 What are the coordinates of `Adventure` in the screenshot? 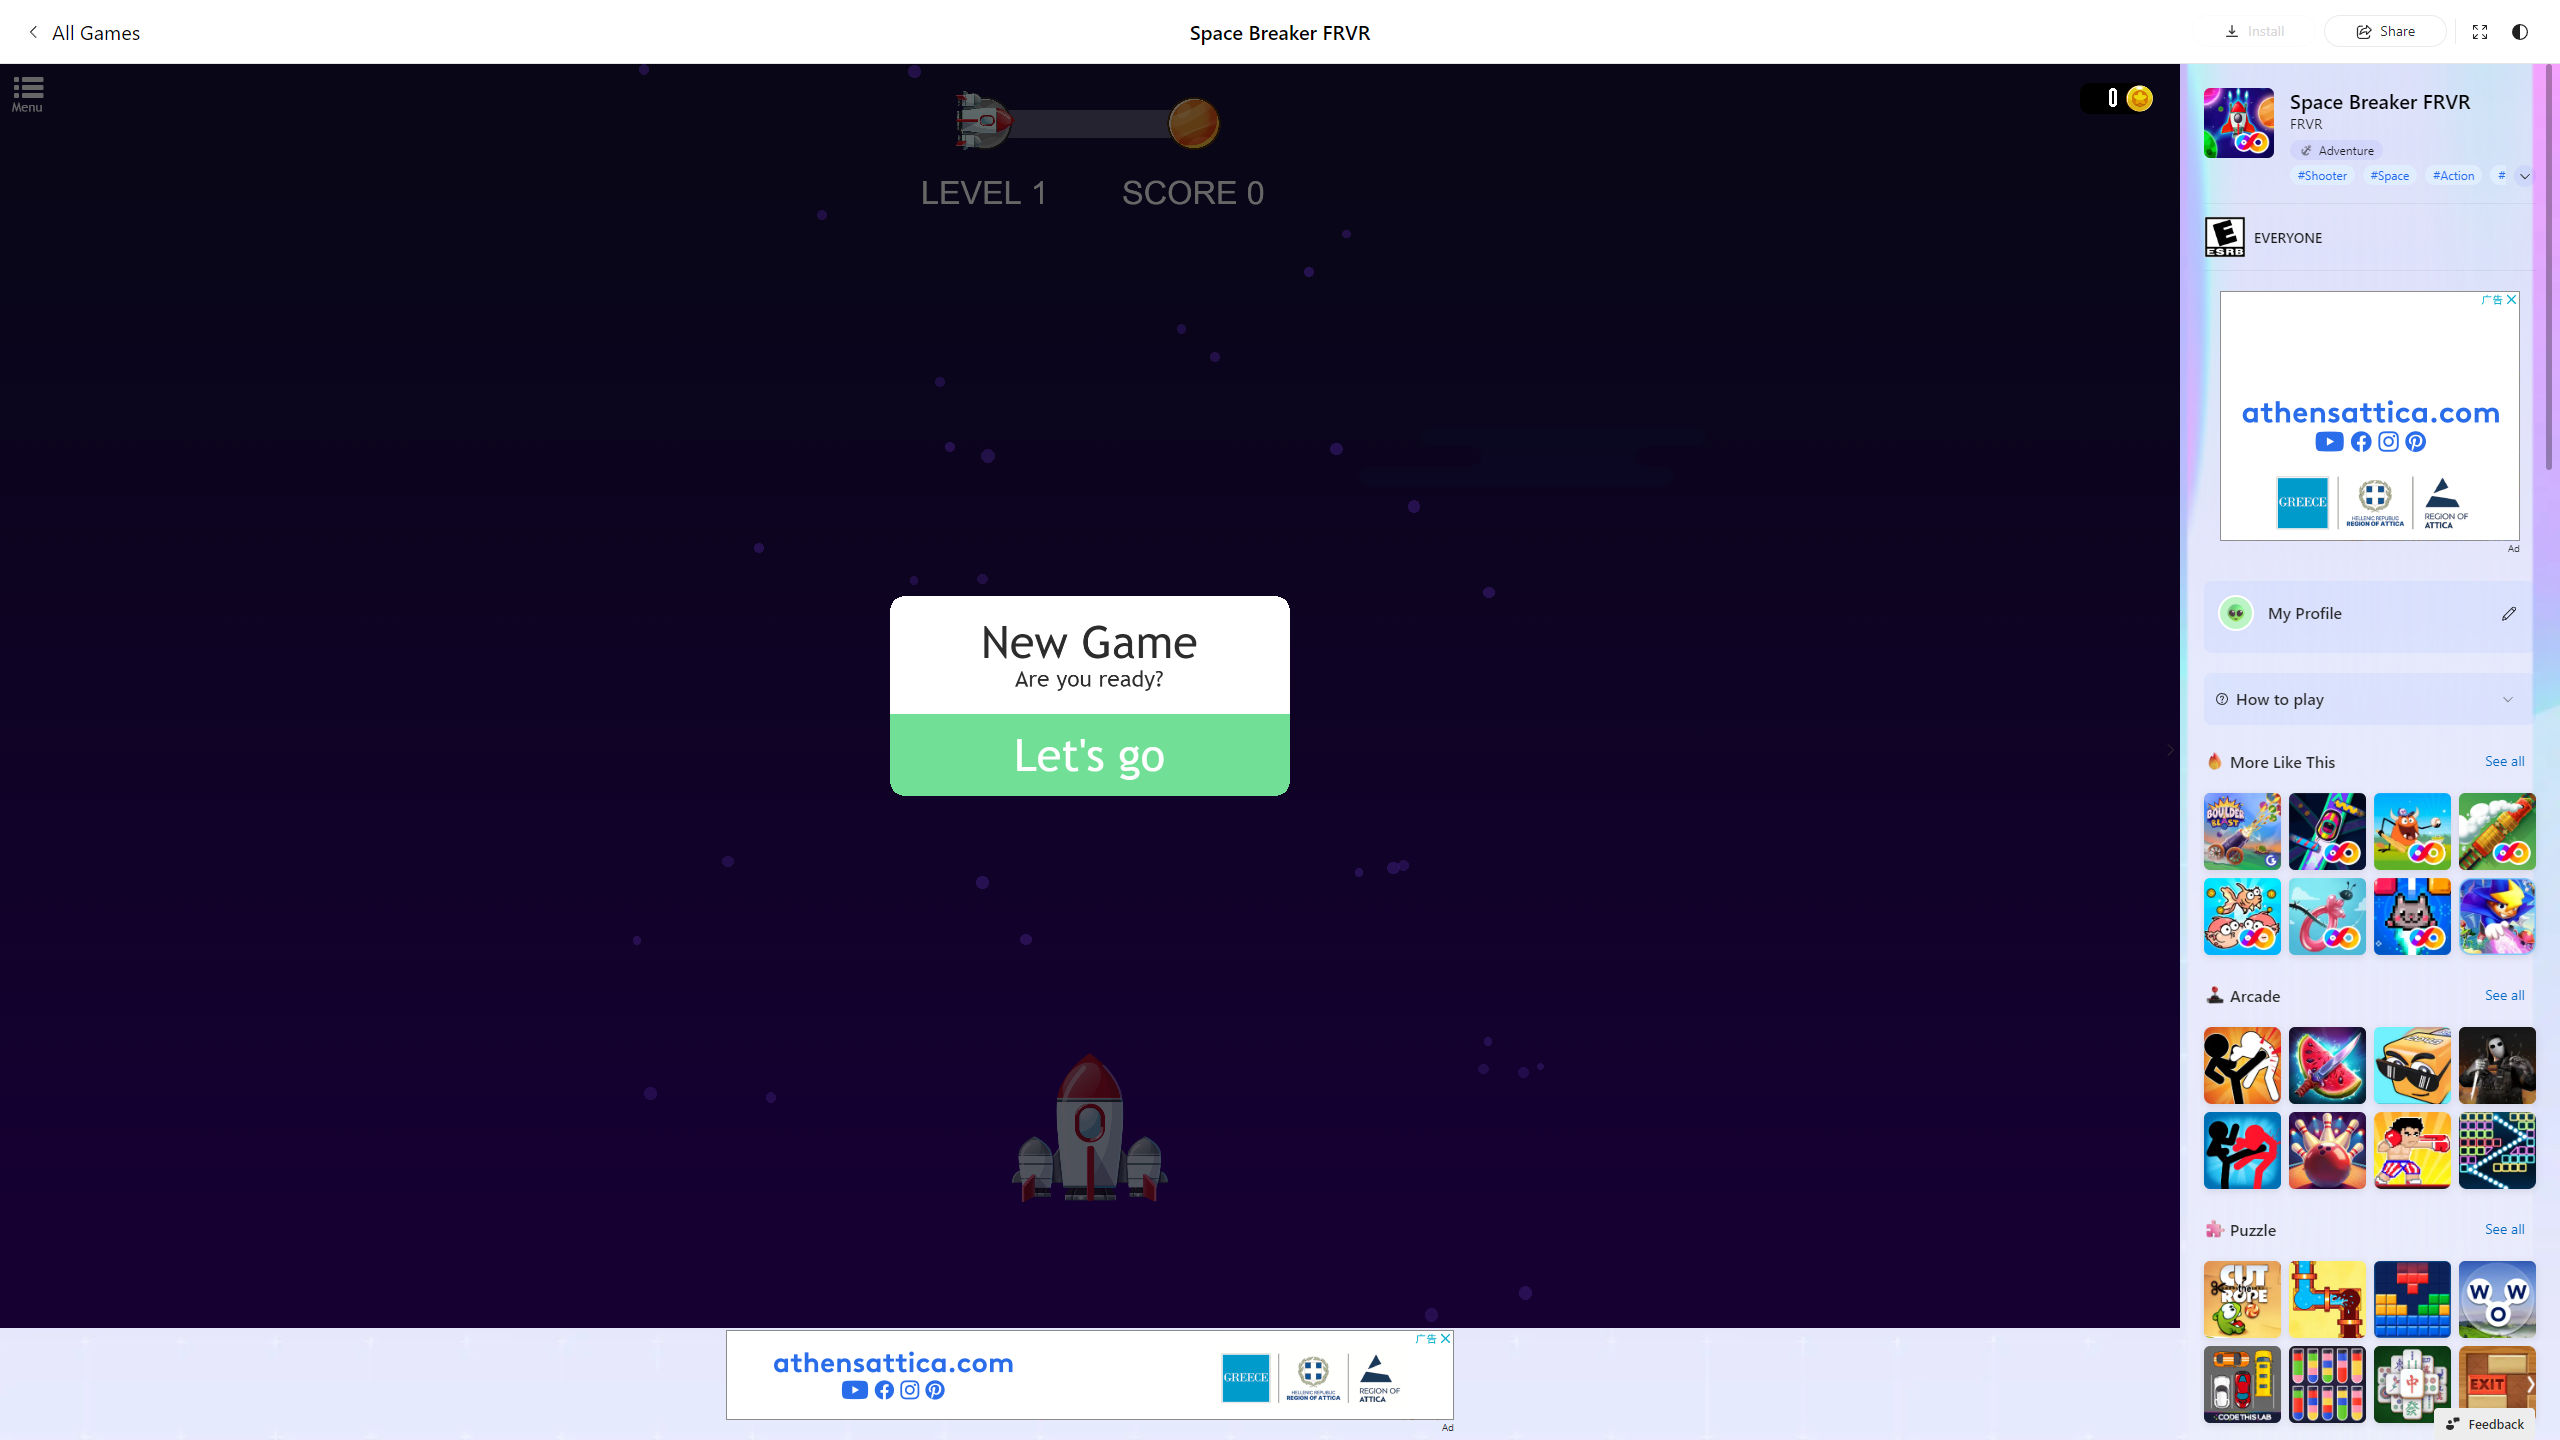 It's located at (2337, 149).